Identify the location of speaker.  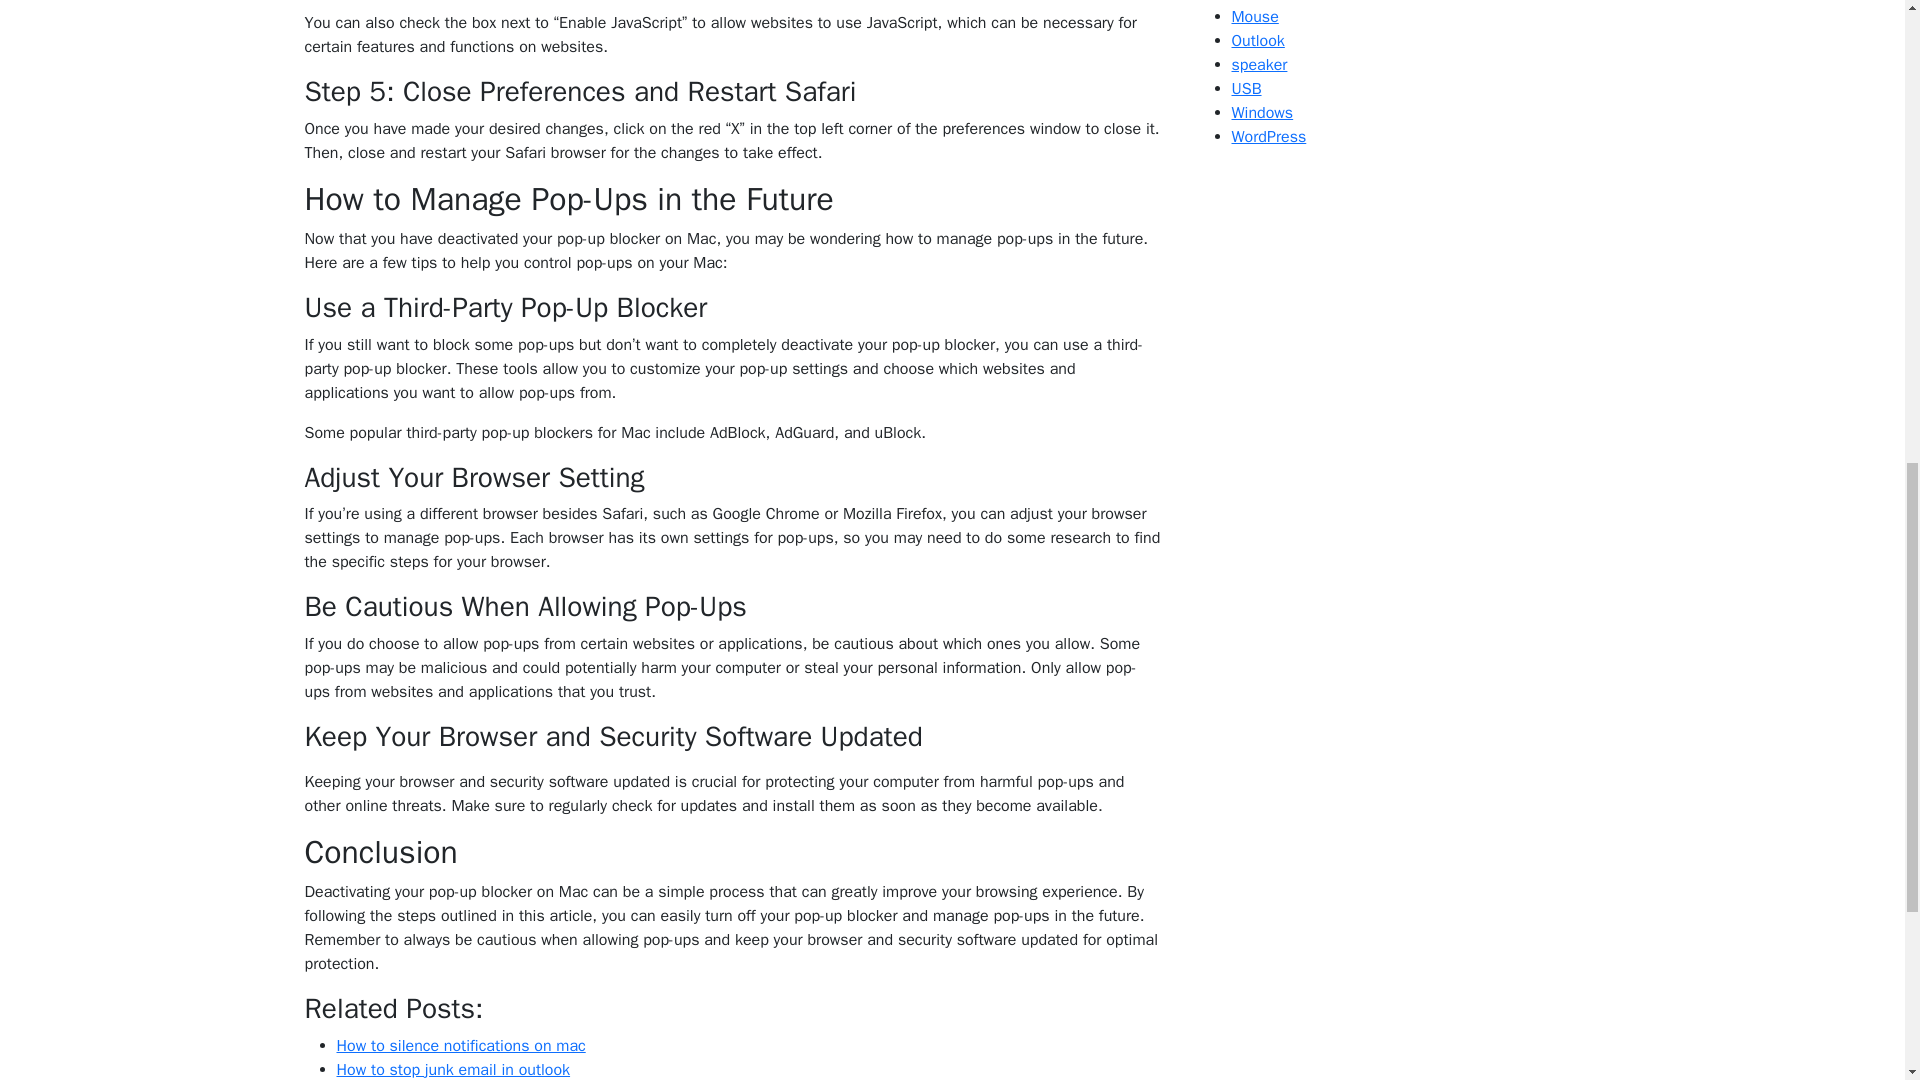
(1260, 64).